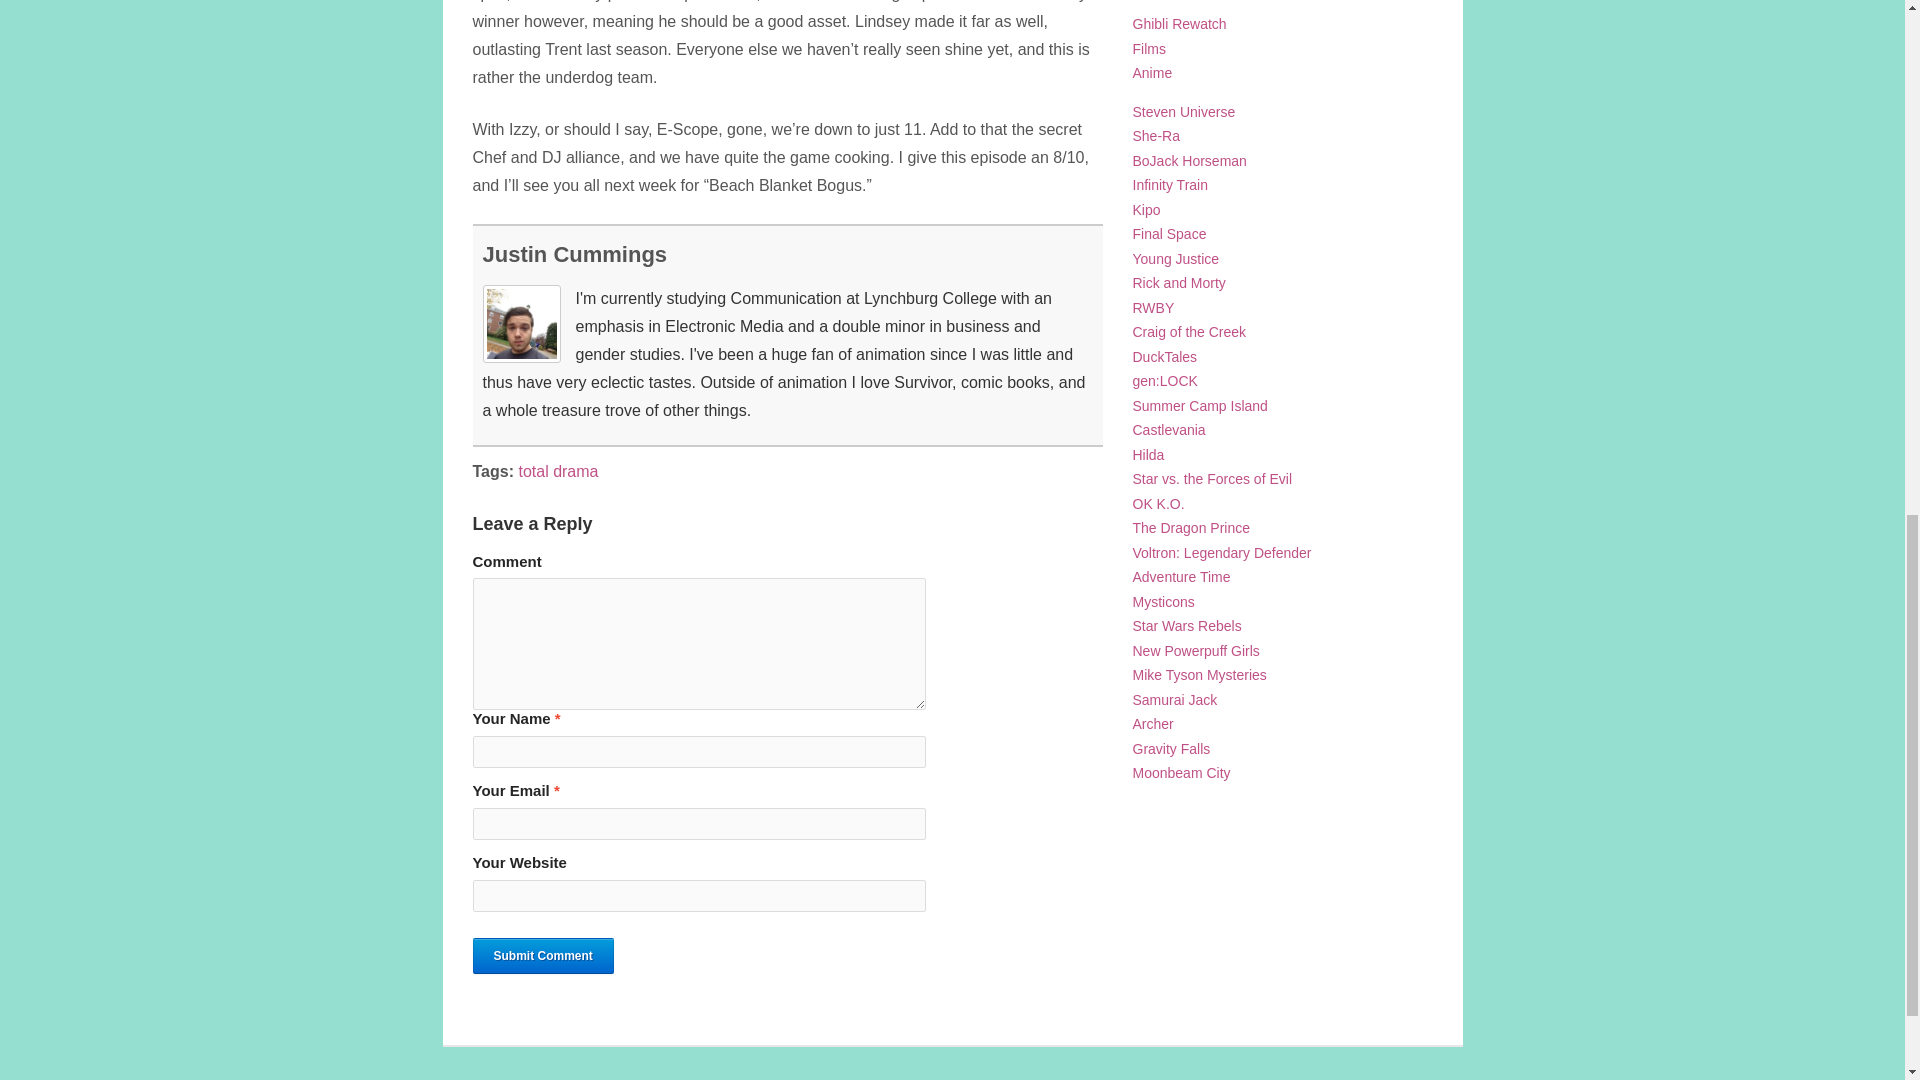  What do you see at coordinates (574, 254) in the screenshot?
I see `All posts by Justin Cummings` at bounding box center [574, 254].